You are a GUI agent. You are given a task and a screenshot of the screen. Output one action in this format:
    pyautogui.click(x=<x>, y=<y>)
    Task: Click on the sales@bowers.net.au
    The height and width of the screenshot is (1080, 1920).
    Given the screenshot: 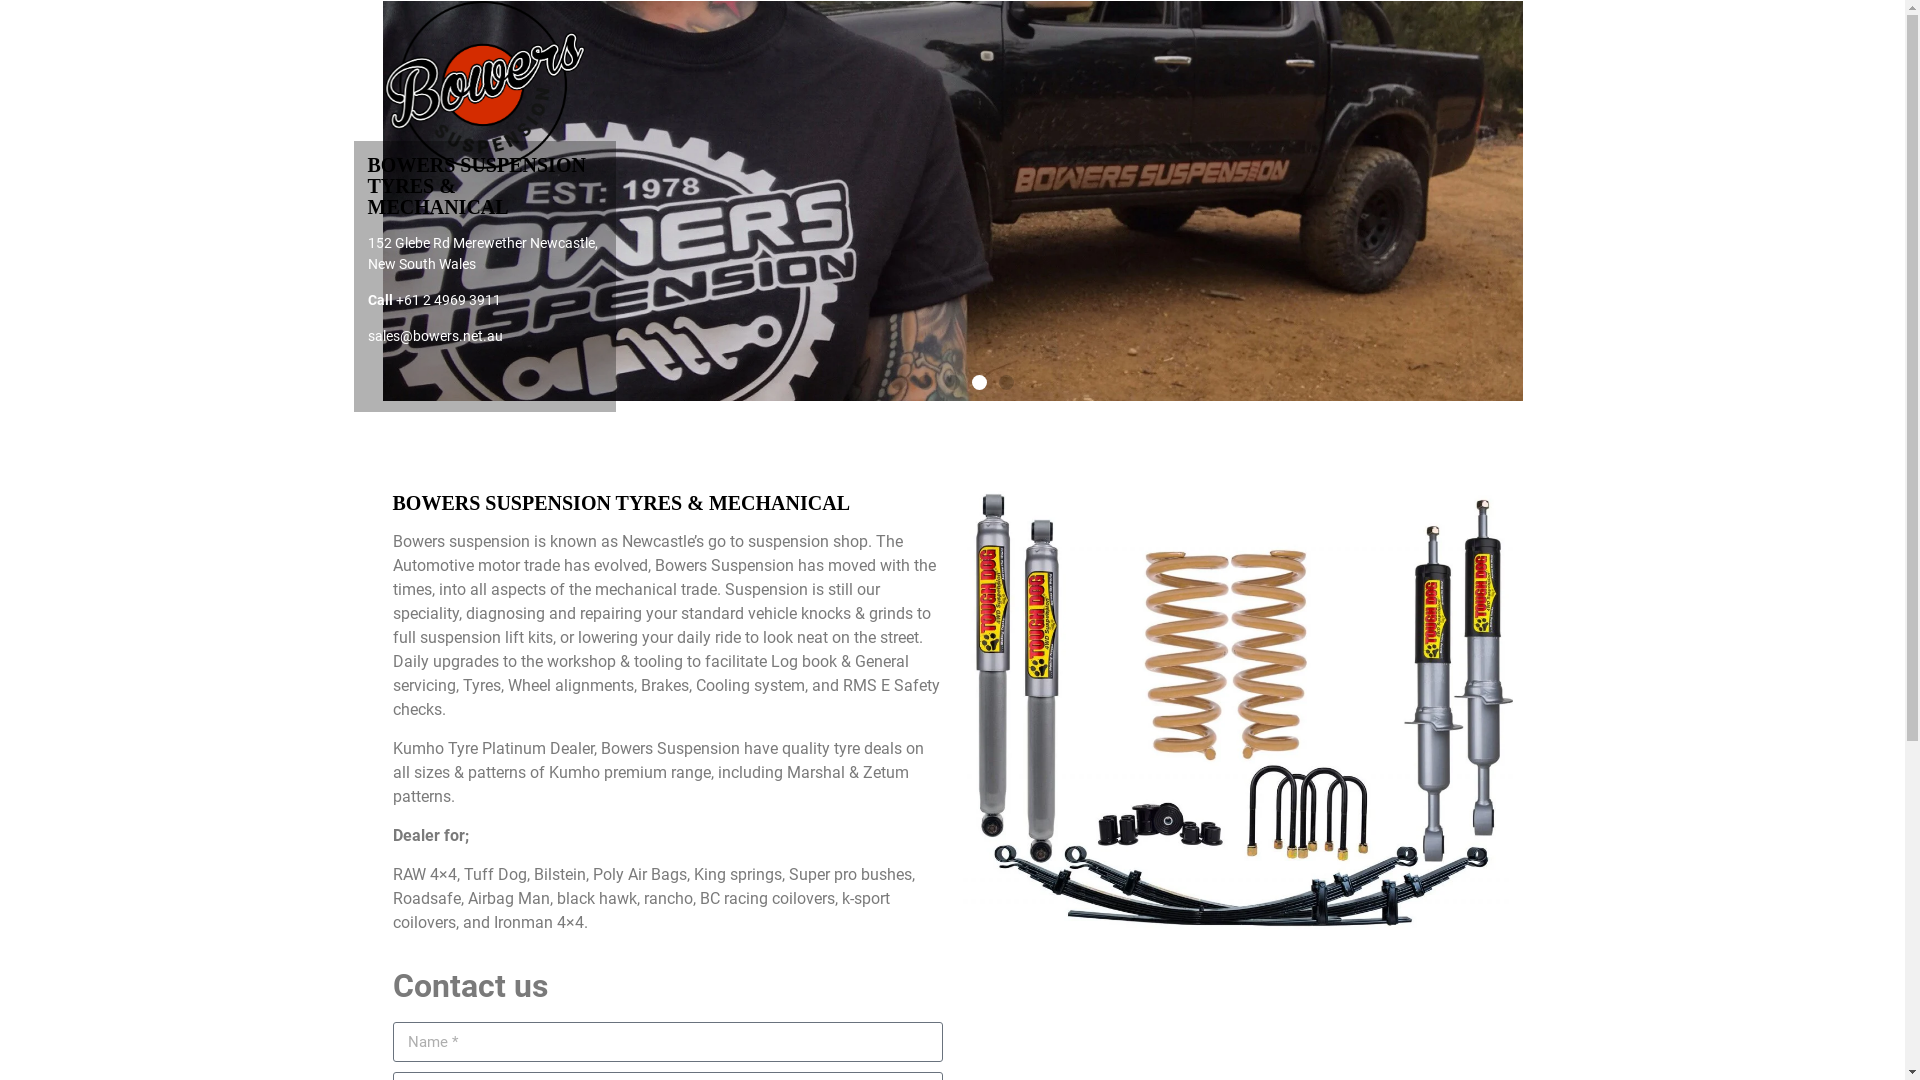 What is the action you would take?
    pyautogui.click(x=436, y=336)
    